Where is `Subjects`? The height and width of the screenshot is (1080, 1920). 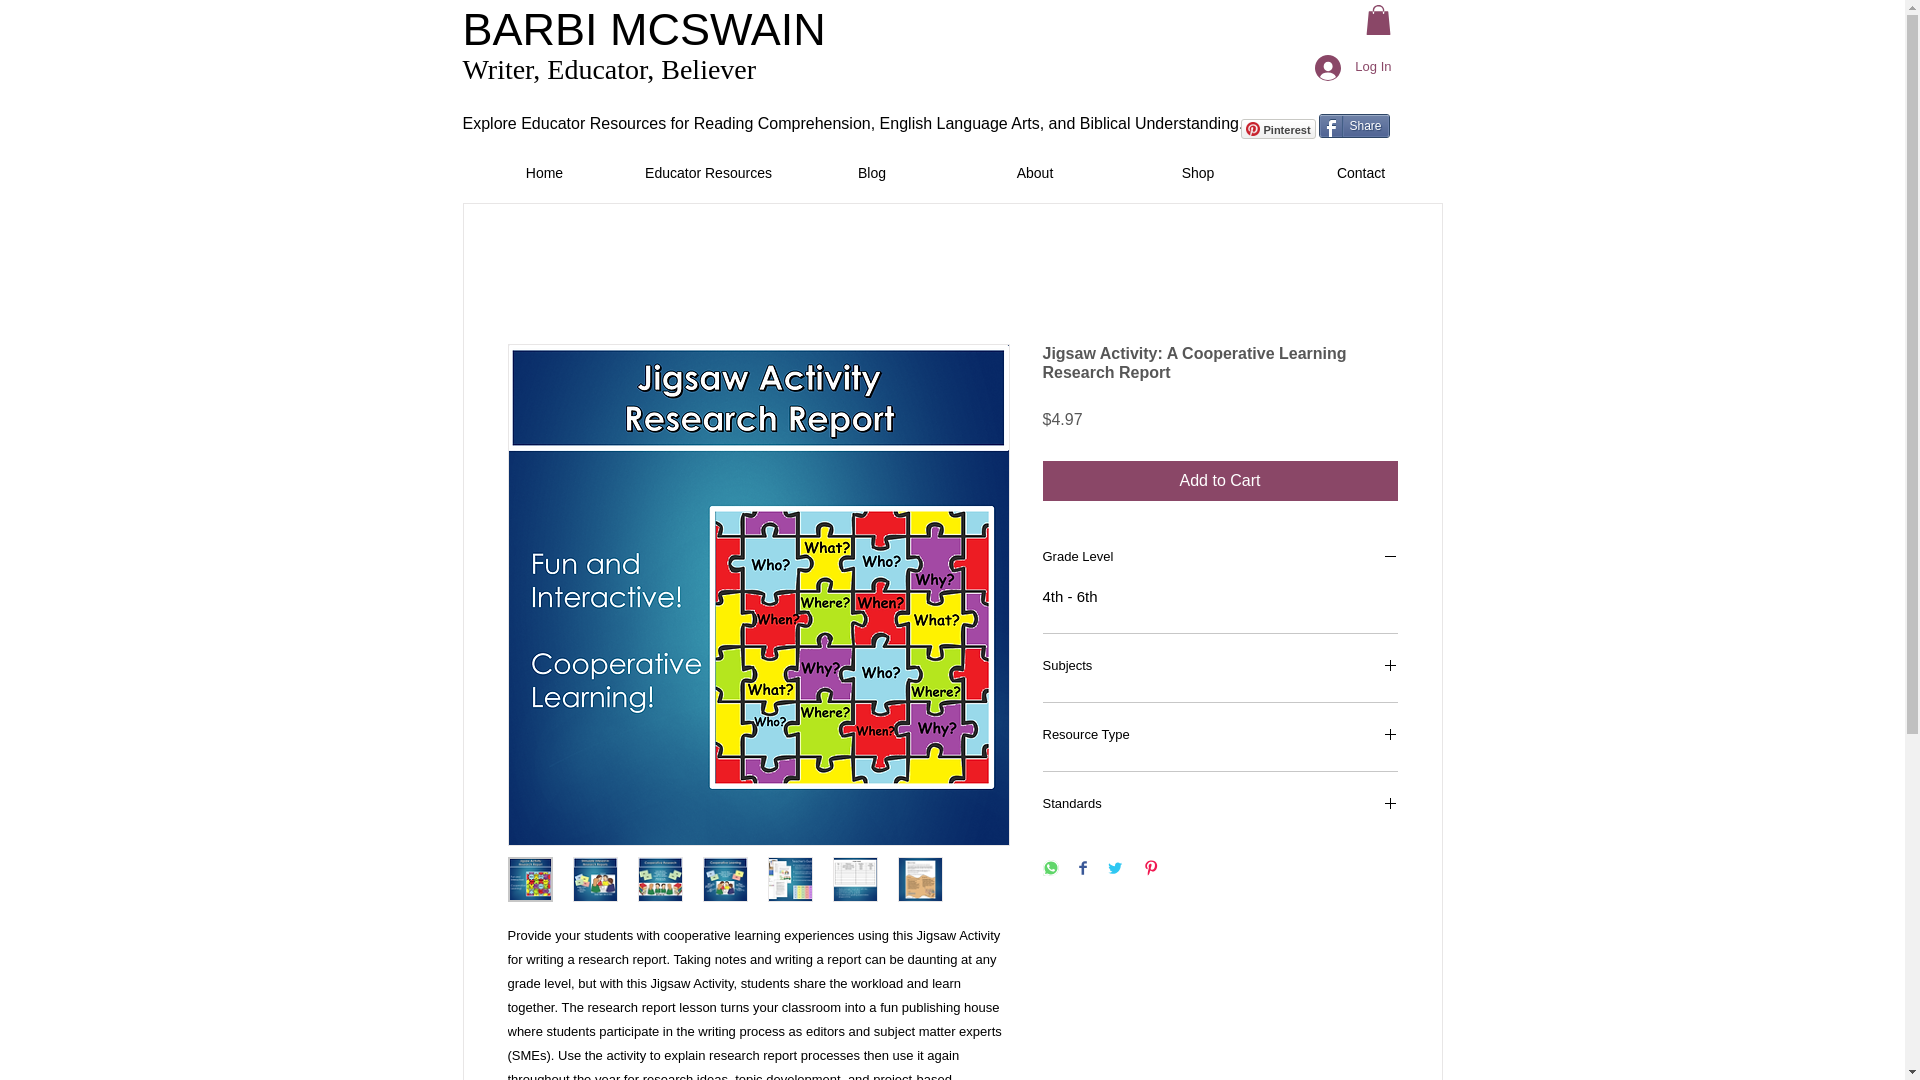 Subjects is located at coordinates (1220, 668).